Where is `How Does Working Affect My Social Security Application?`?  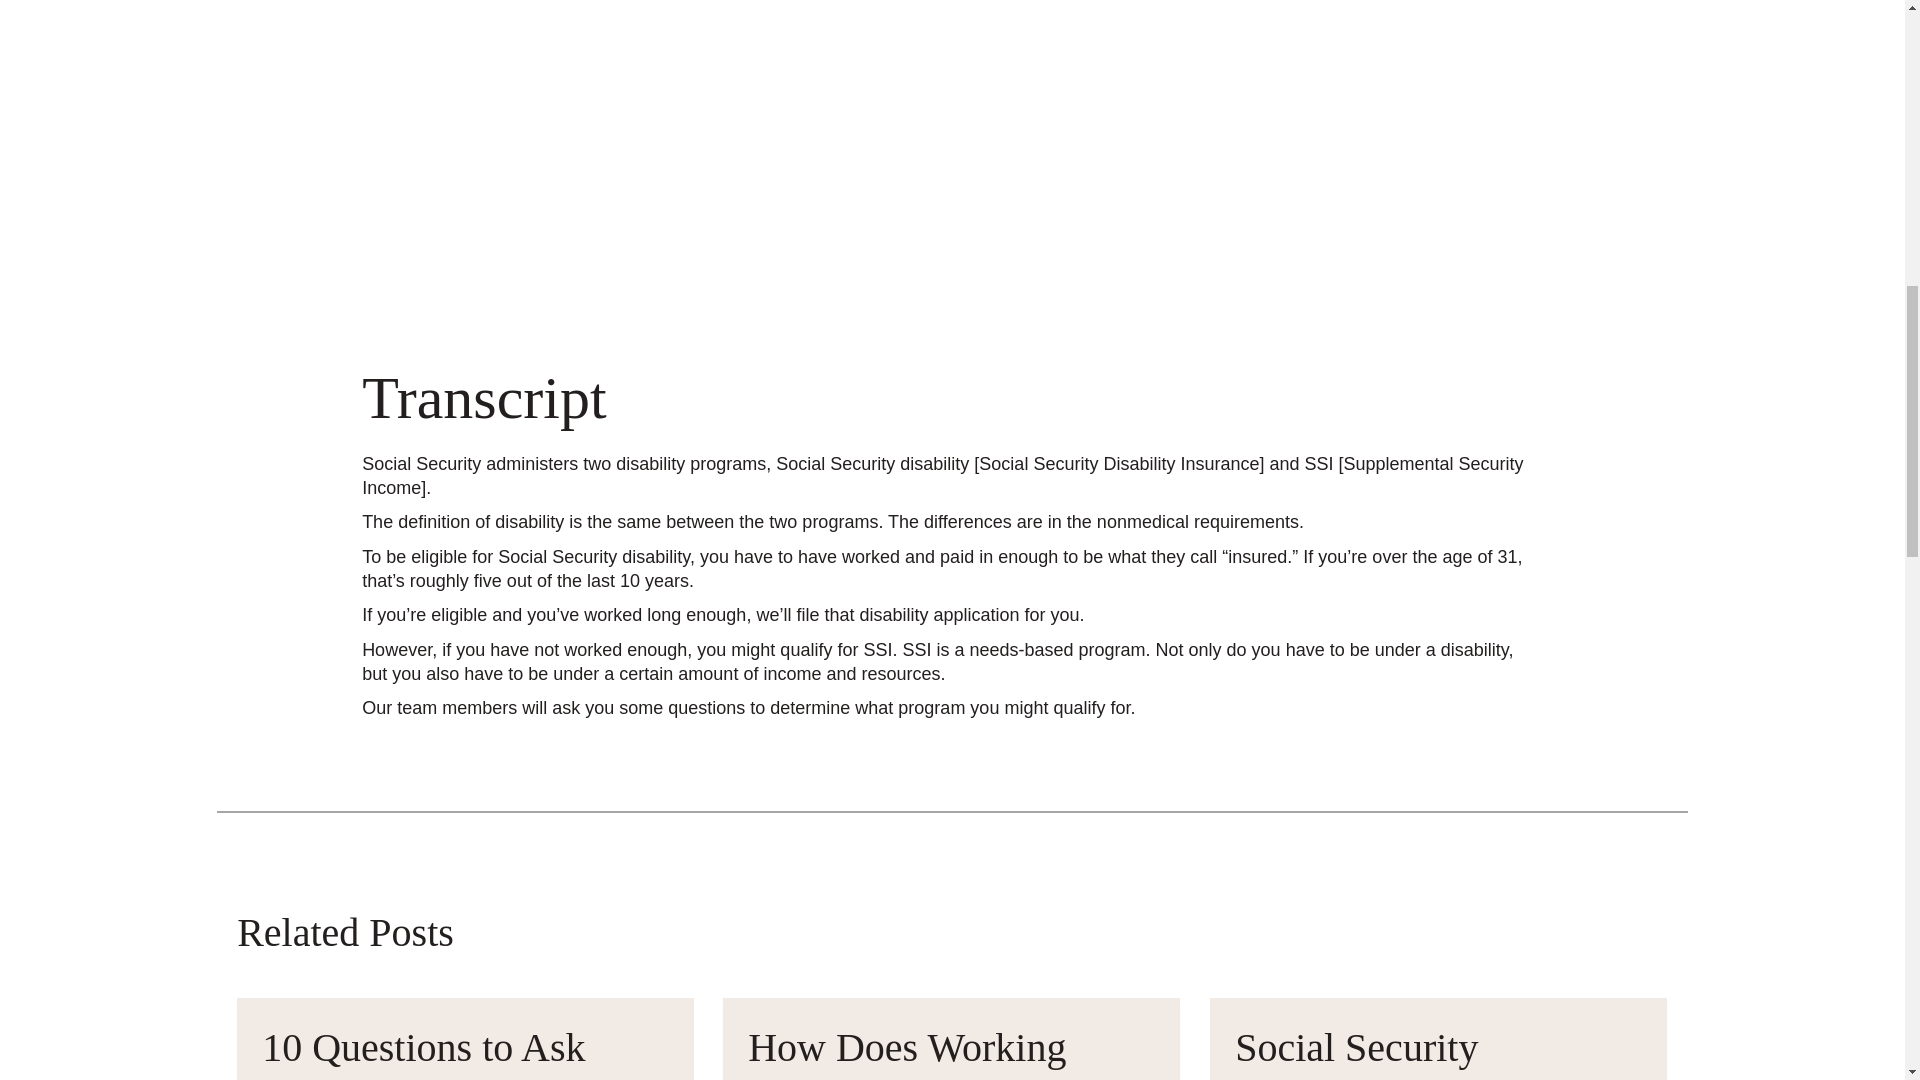
How Does Working Affect My Social Security Application? is located at coordinates (922, 1052).